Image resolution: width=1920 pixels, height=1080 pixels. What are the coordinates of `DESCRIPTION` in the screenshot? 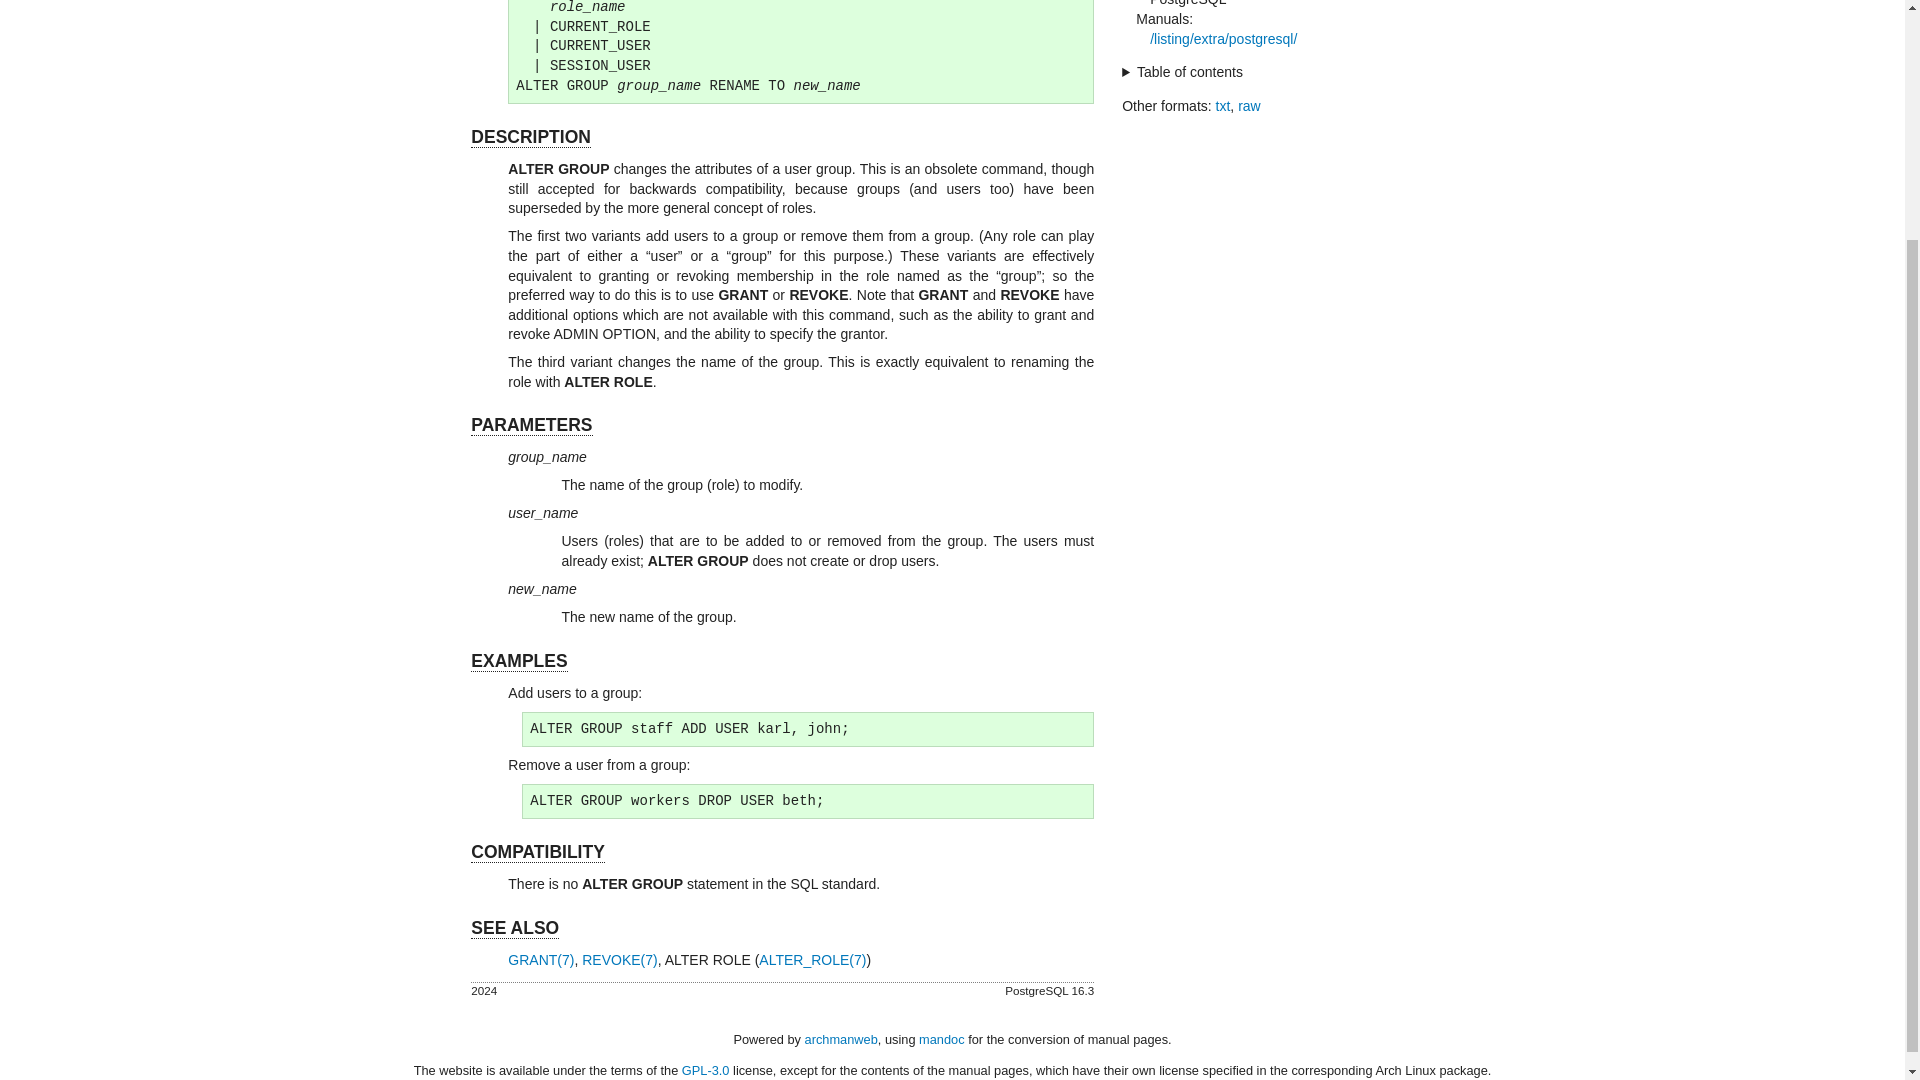 It's located at (530, 137).